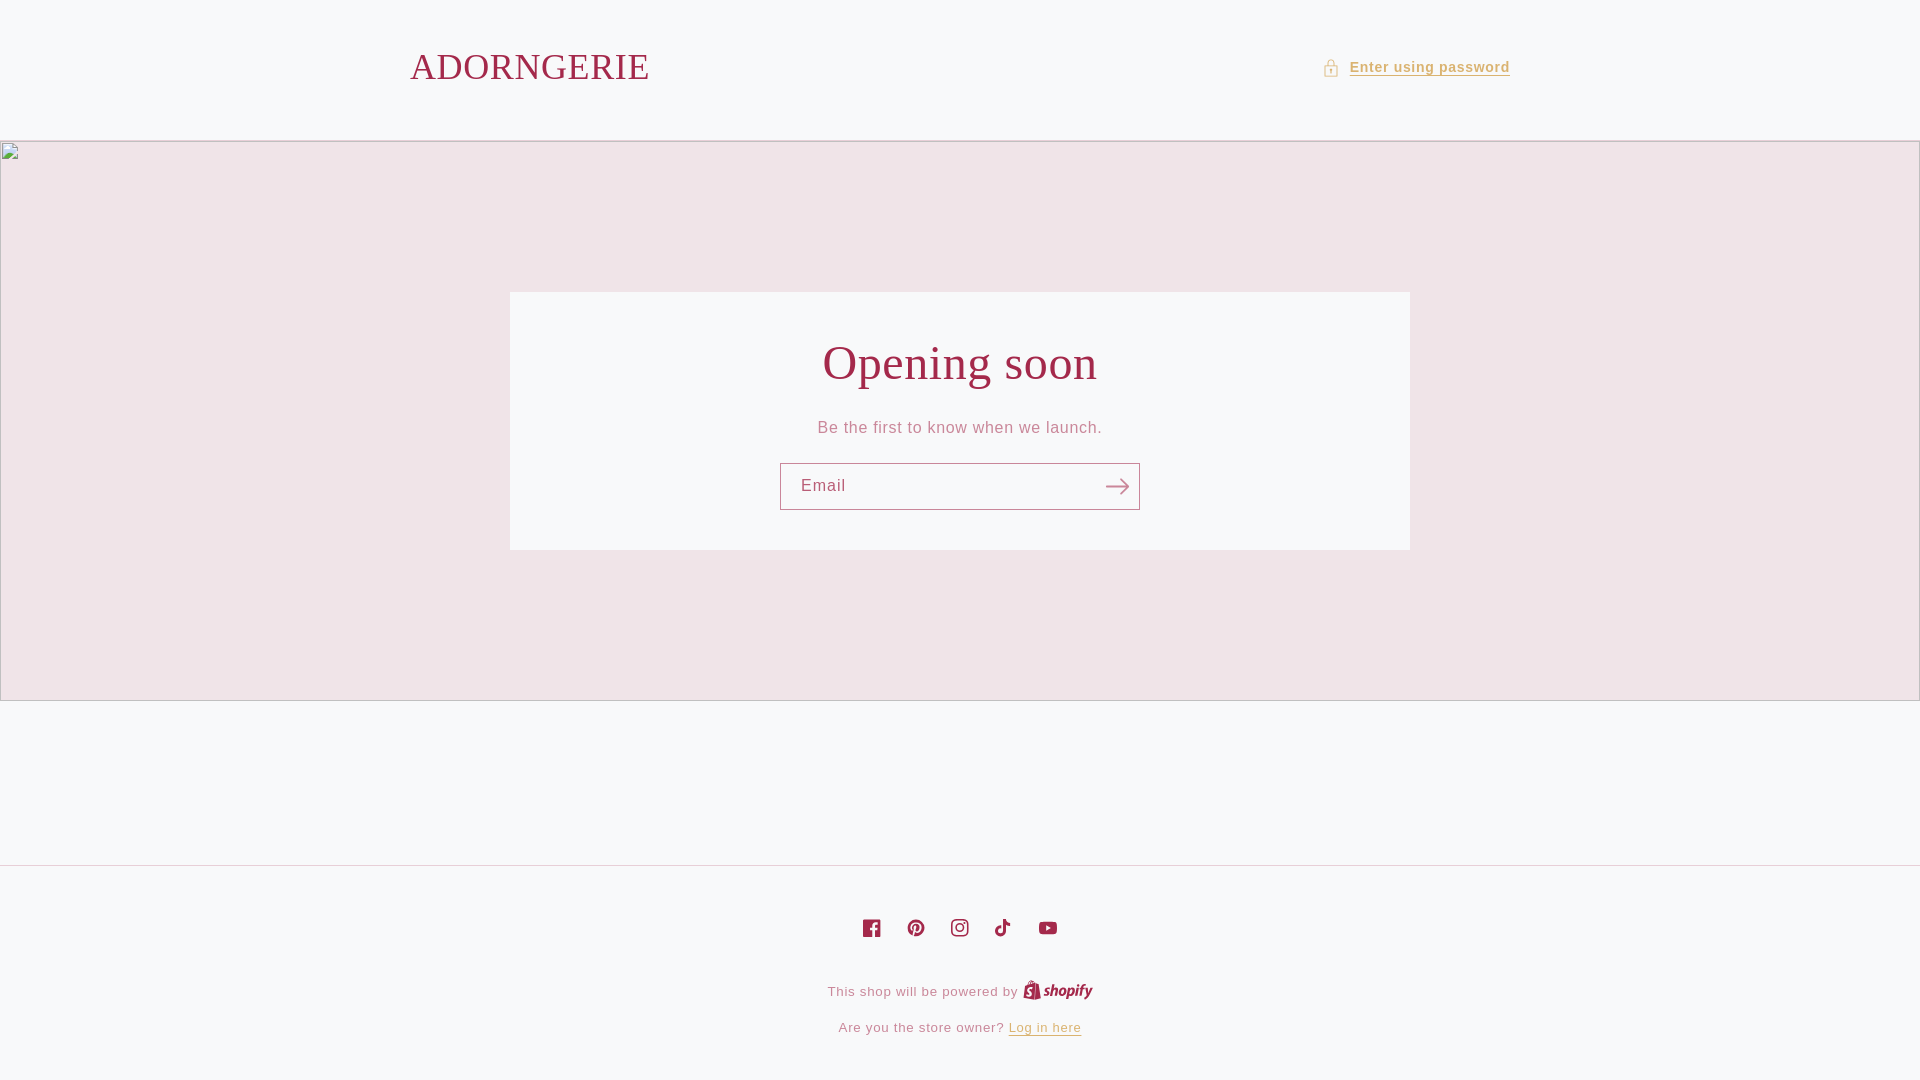  Describe the element at coordinates (916, 928) in the screenshot. I see `Pinterest` at that location.